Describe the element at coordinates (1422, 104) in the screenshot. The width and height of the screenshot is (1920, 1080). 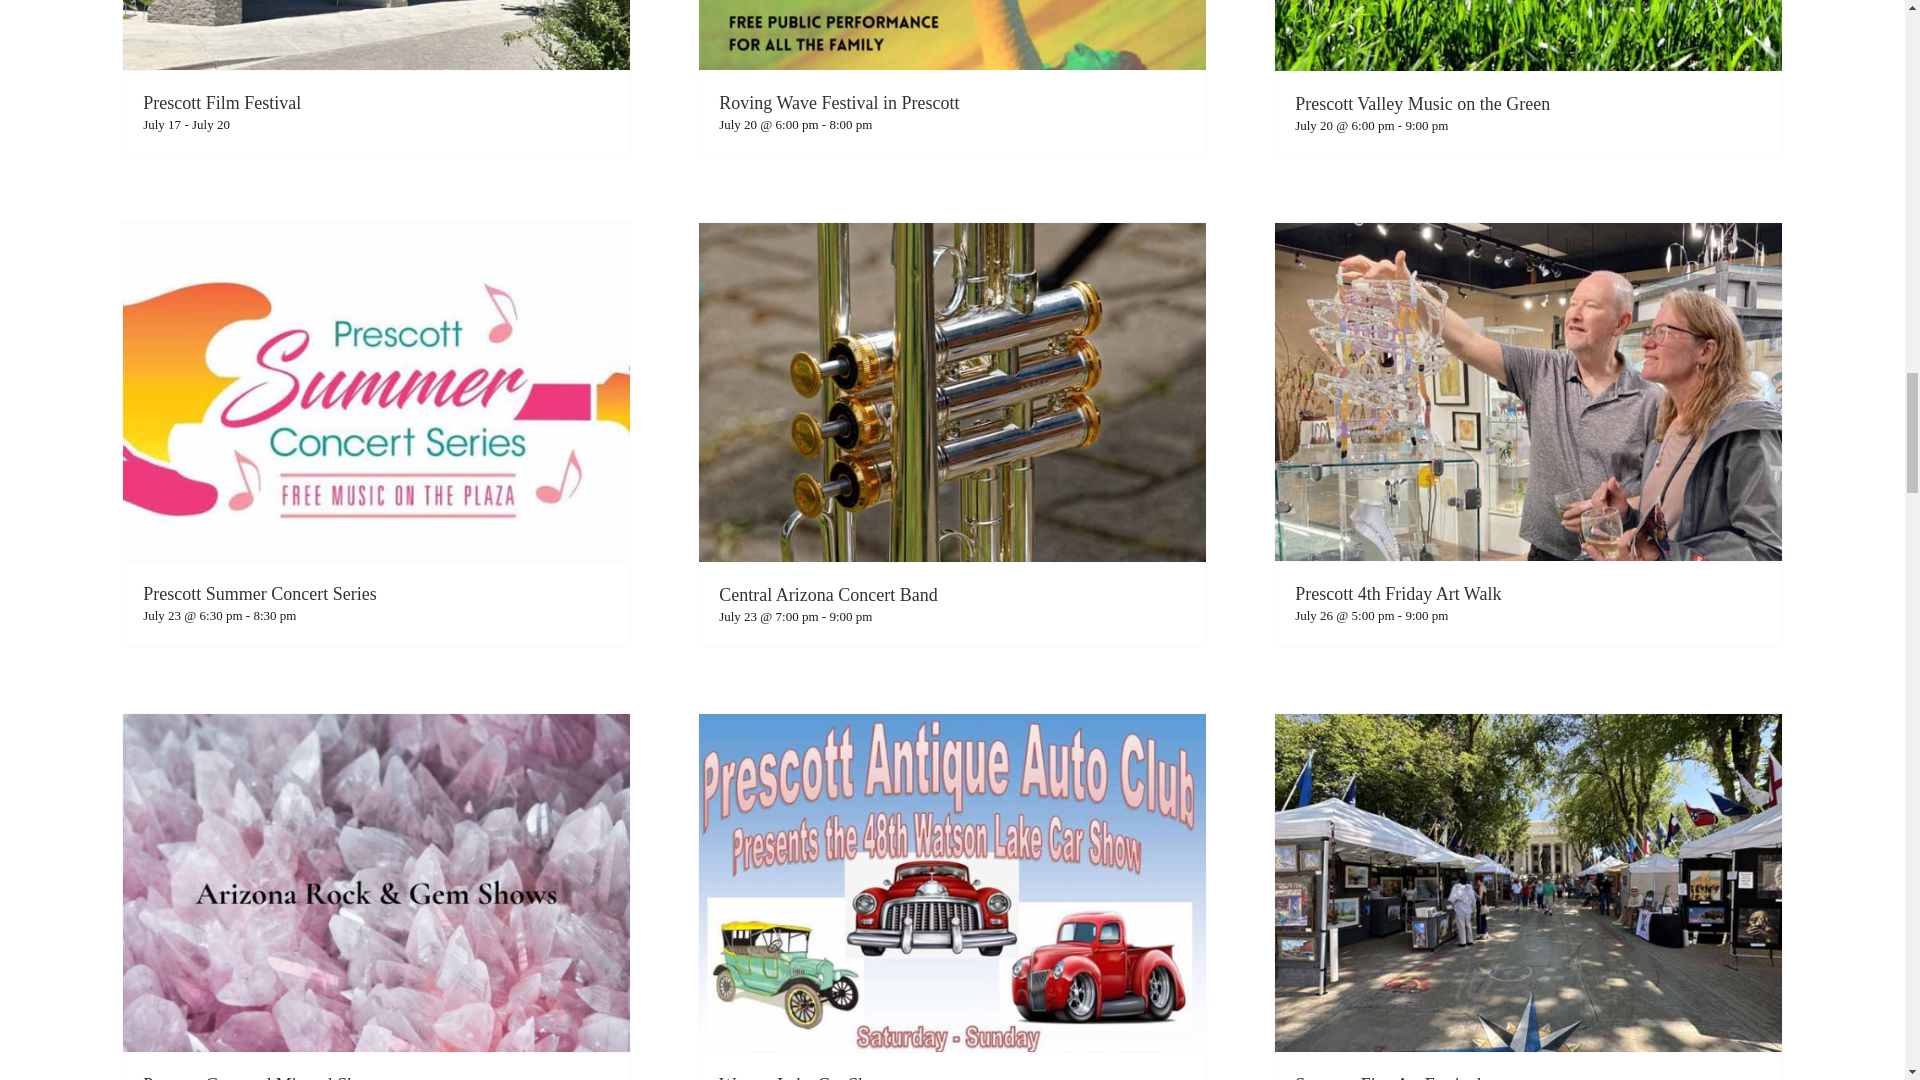
I see `Prescott Valley Music on the Green` at that location.